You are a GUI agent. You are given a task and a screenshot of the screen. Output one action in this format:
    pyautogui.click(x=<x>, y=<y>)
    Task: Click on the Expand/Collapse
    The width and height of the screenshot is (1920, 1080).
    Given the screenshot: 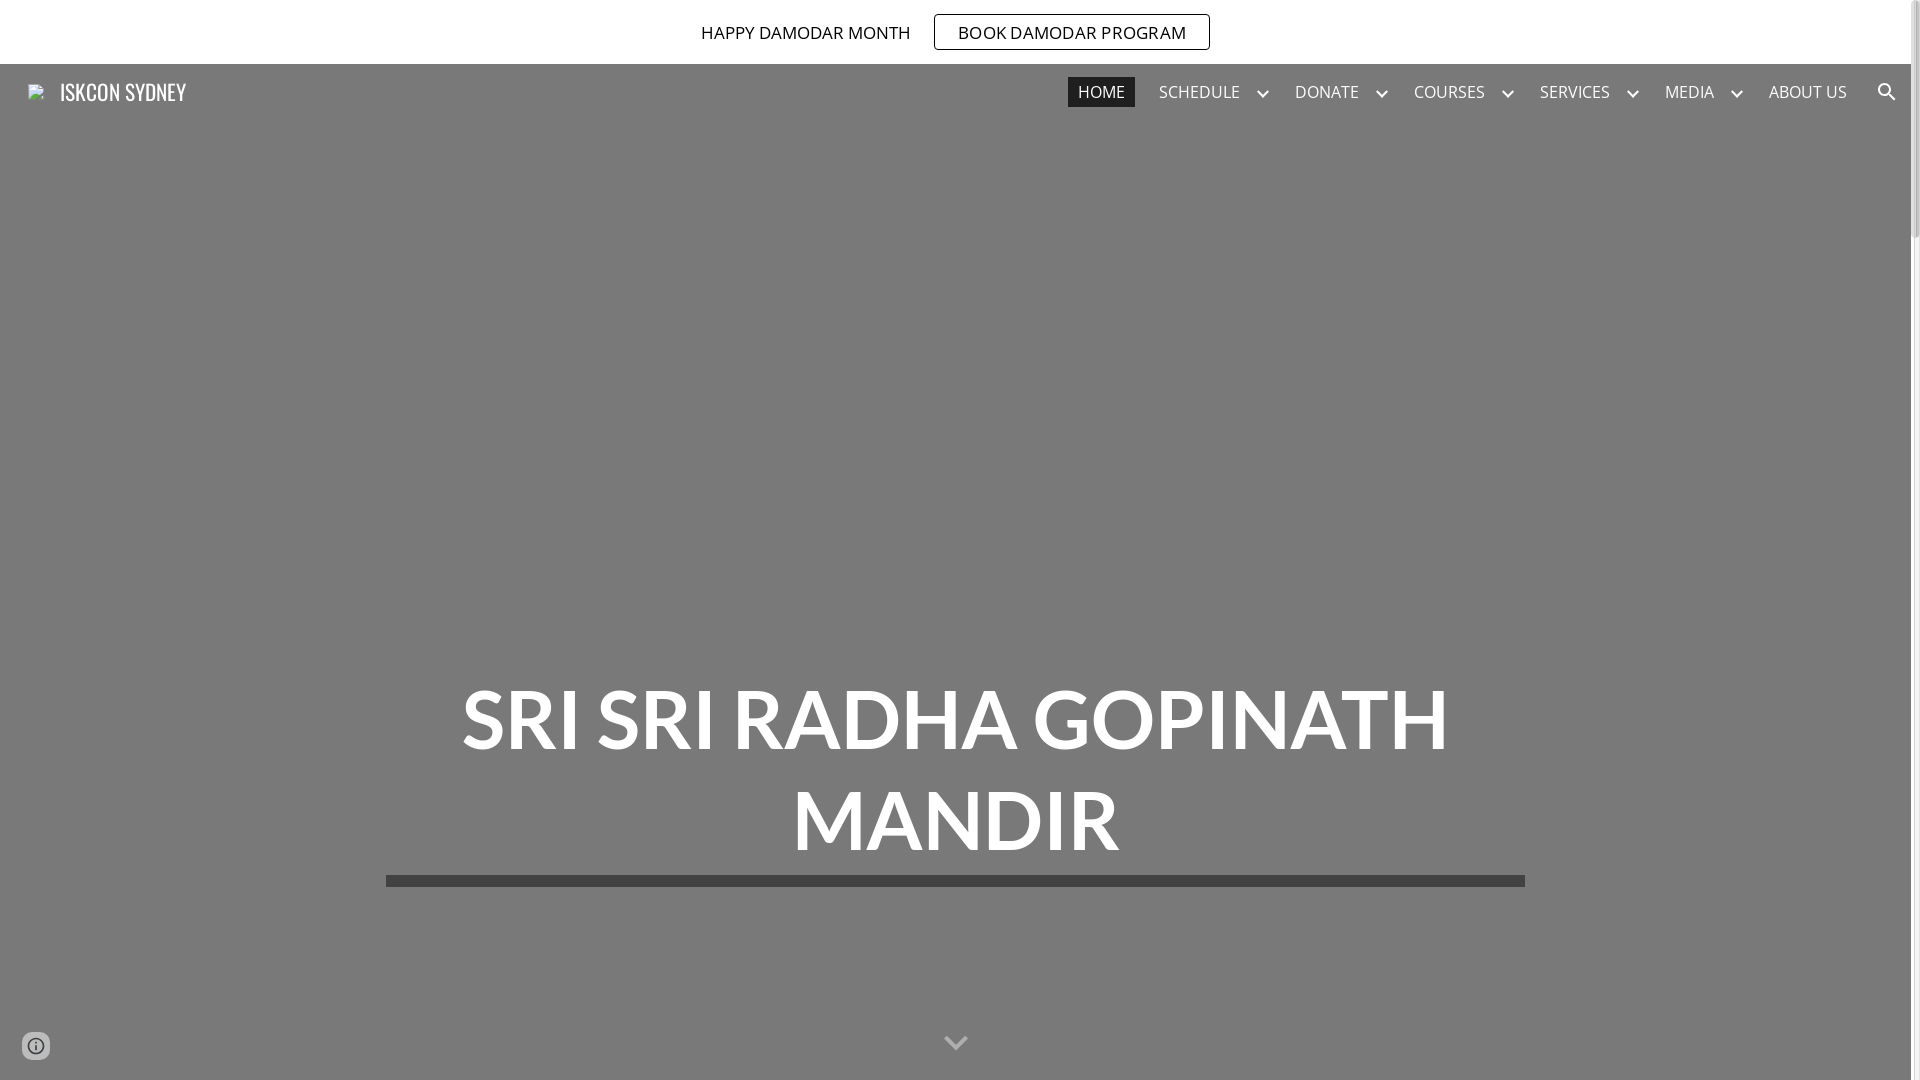 What is the action you would take?
    pyautogui.click(x=1632, y=92)
    